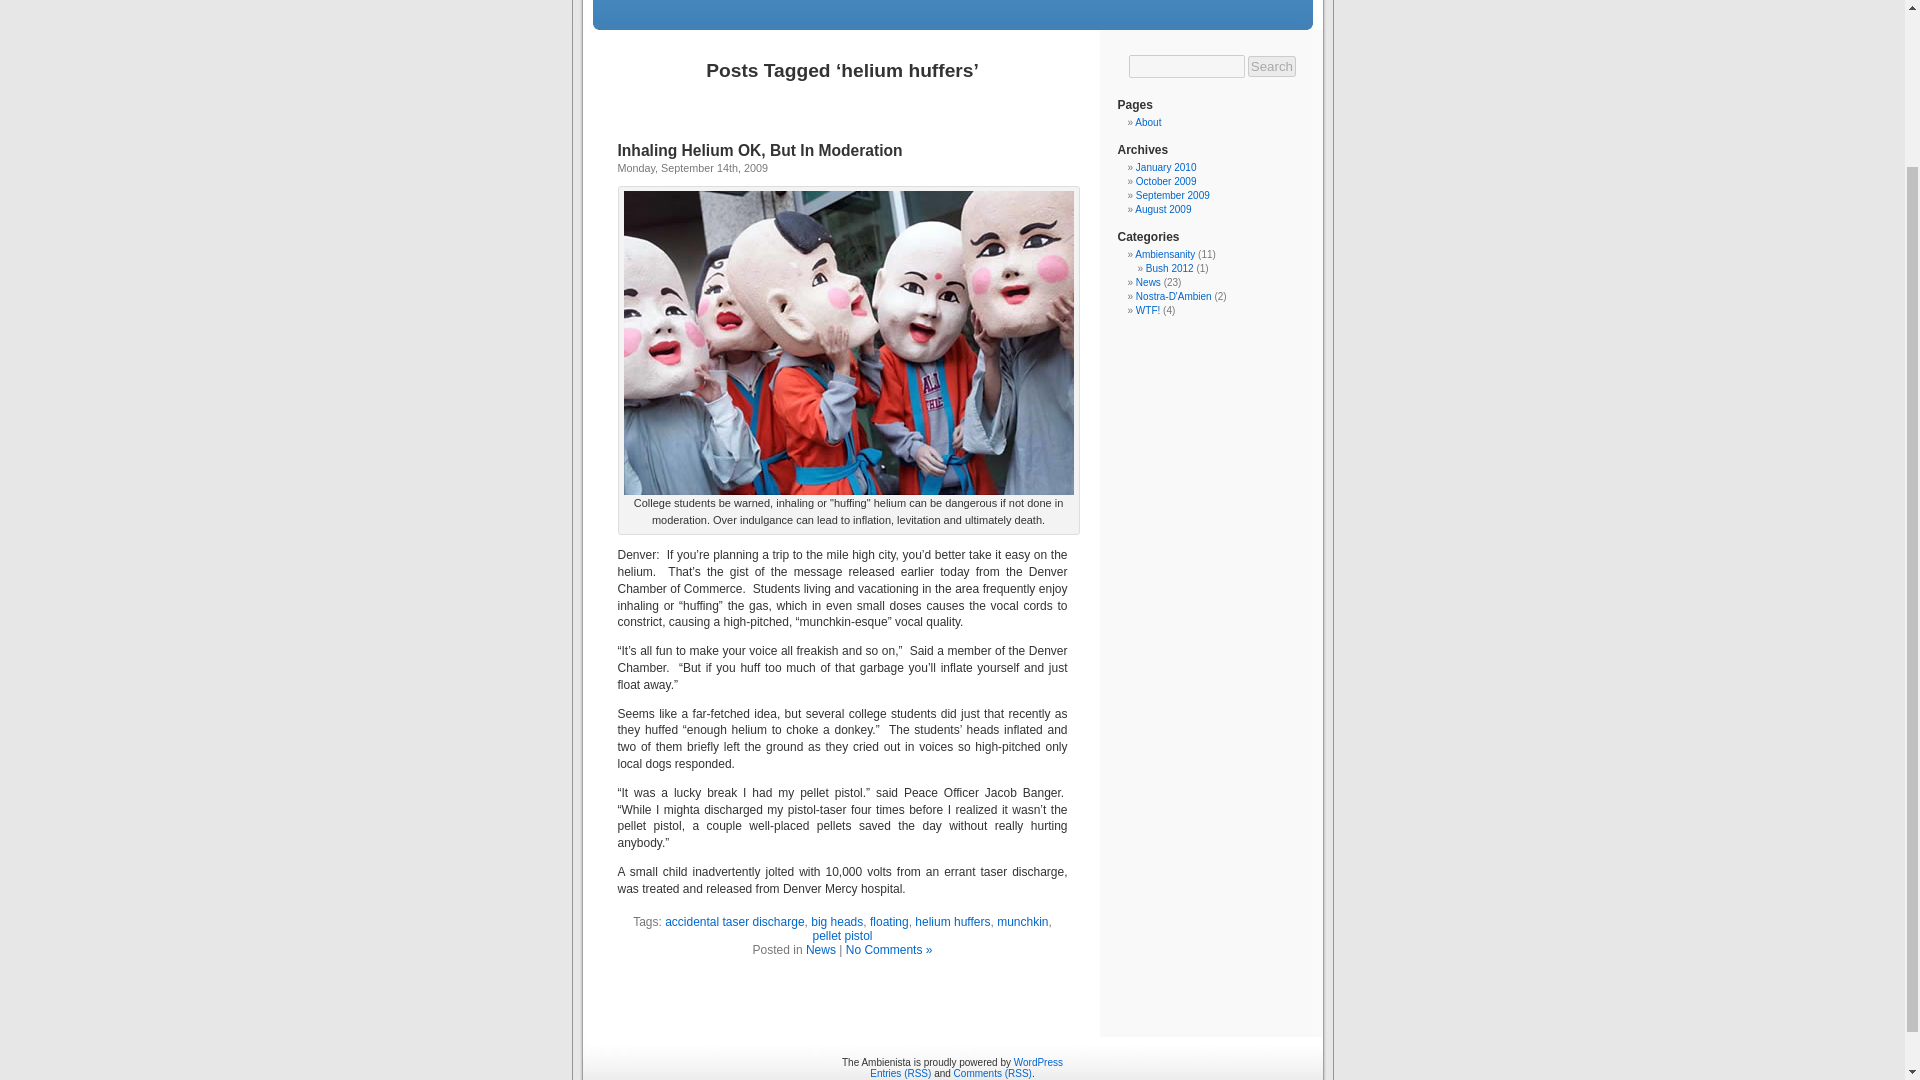 The image size is (1920, 1080). What do you see at coordinates (848, 342) in the screenshot?
I see `huff` at bounding box center [848, 342].